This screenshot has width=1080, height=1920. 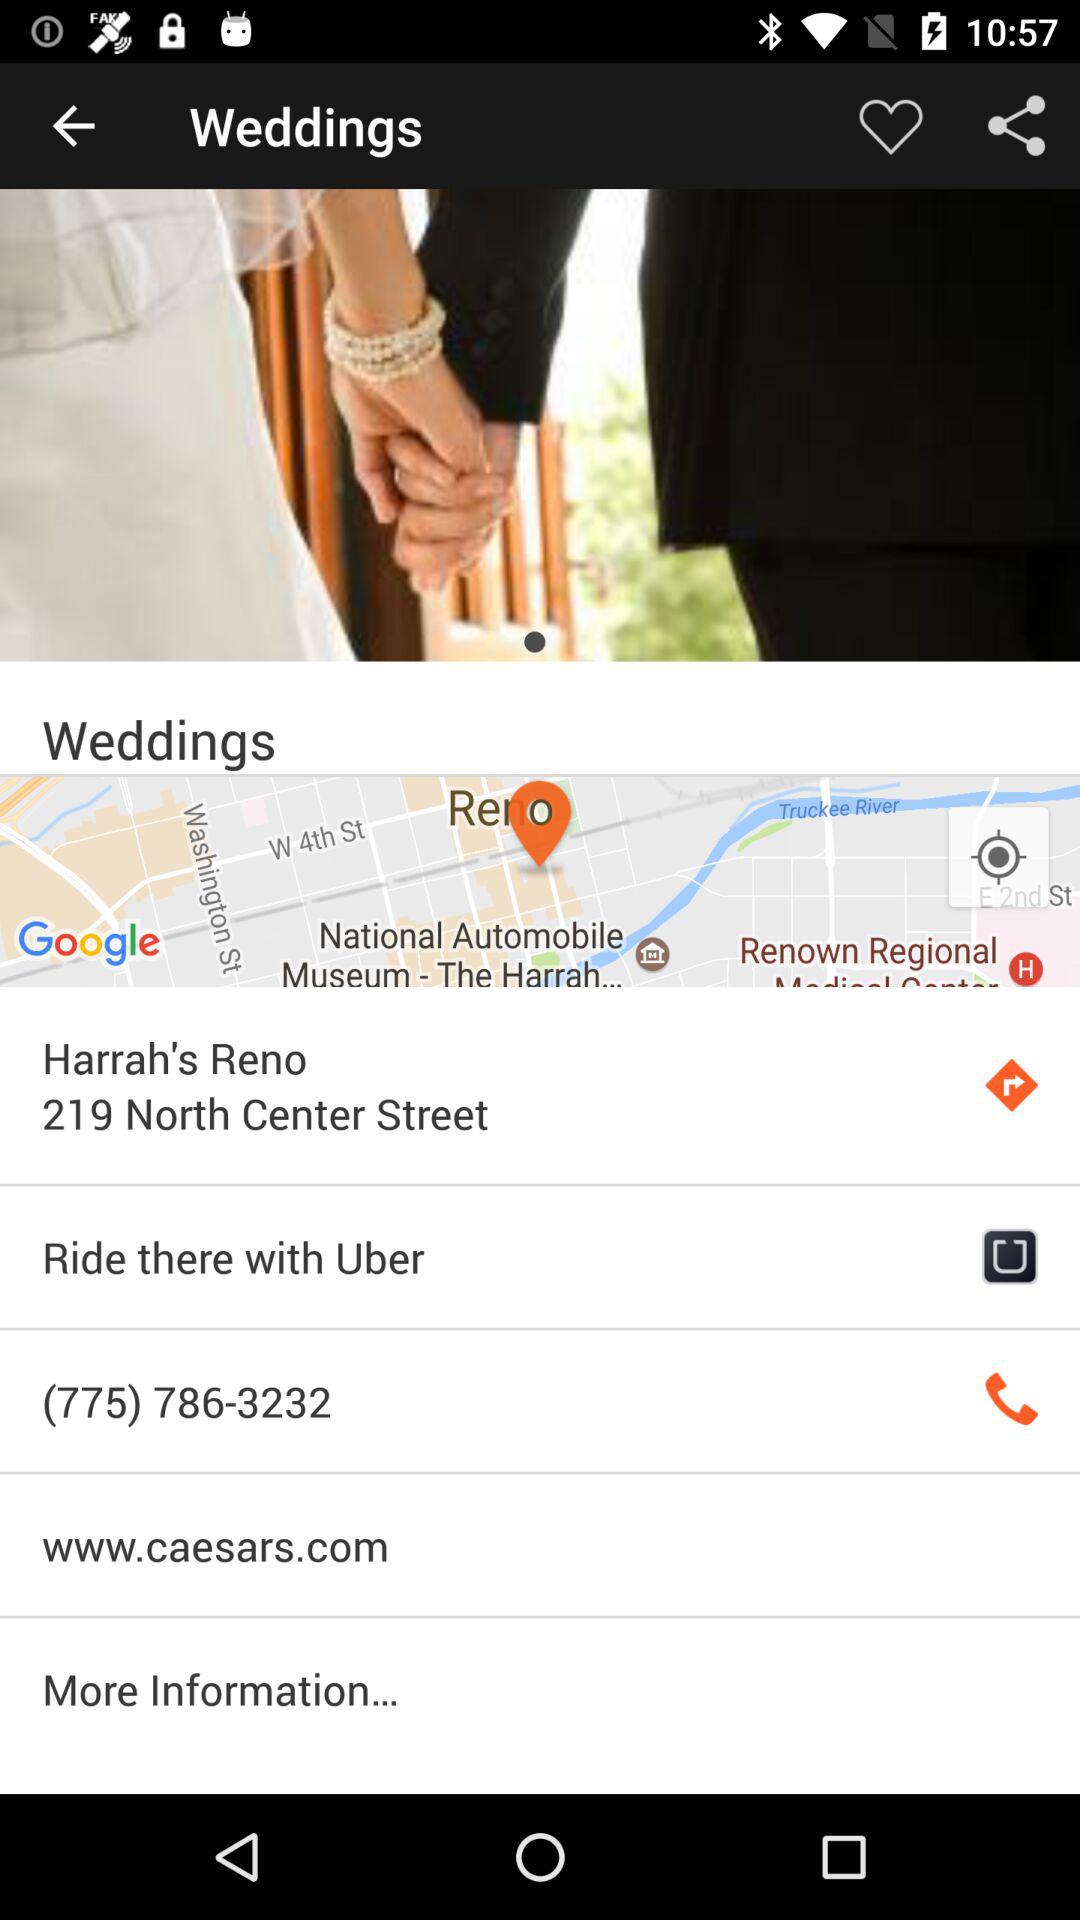 I want to click on select www.caesars.com, so click(x=540, y=1544).